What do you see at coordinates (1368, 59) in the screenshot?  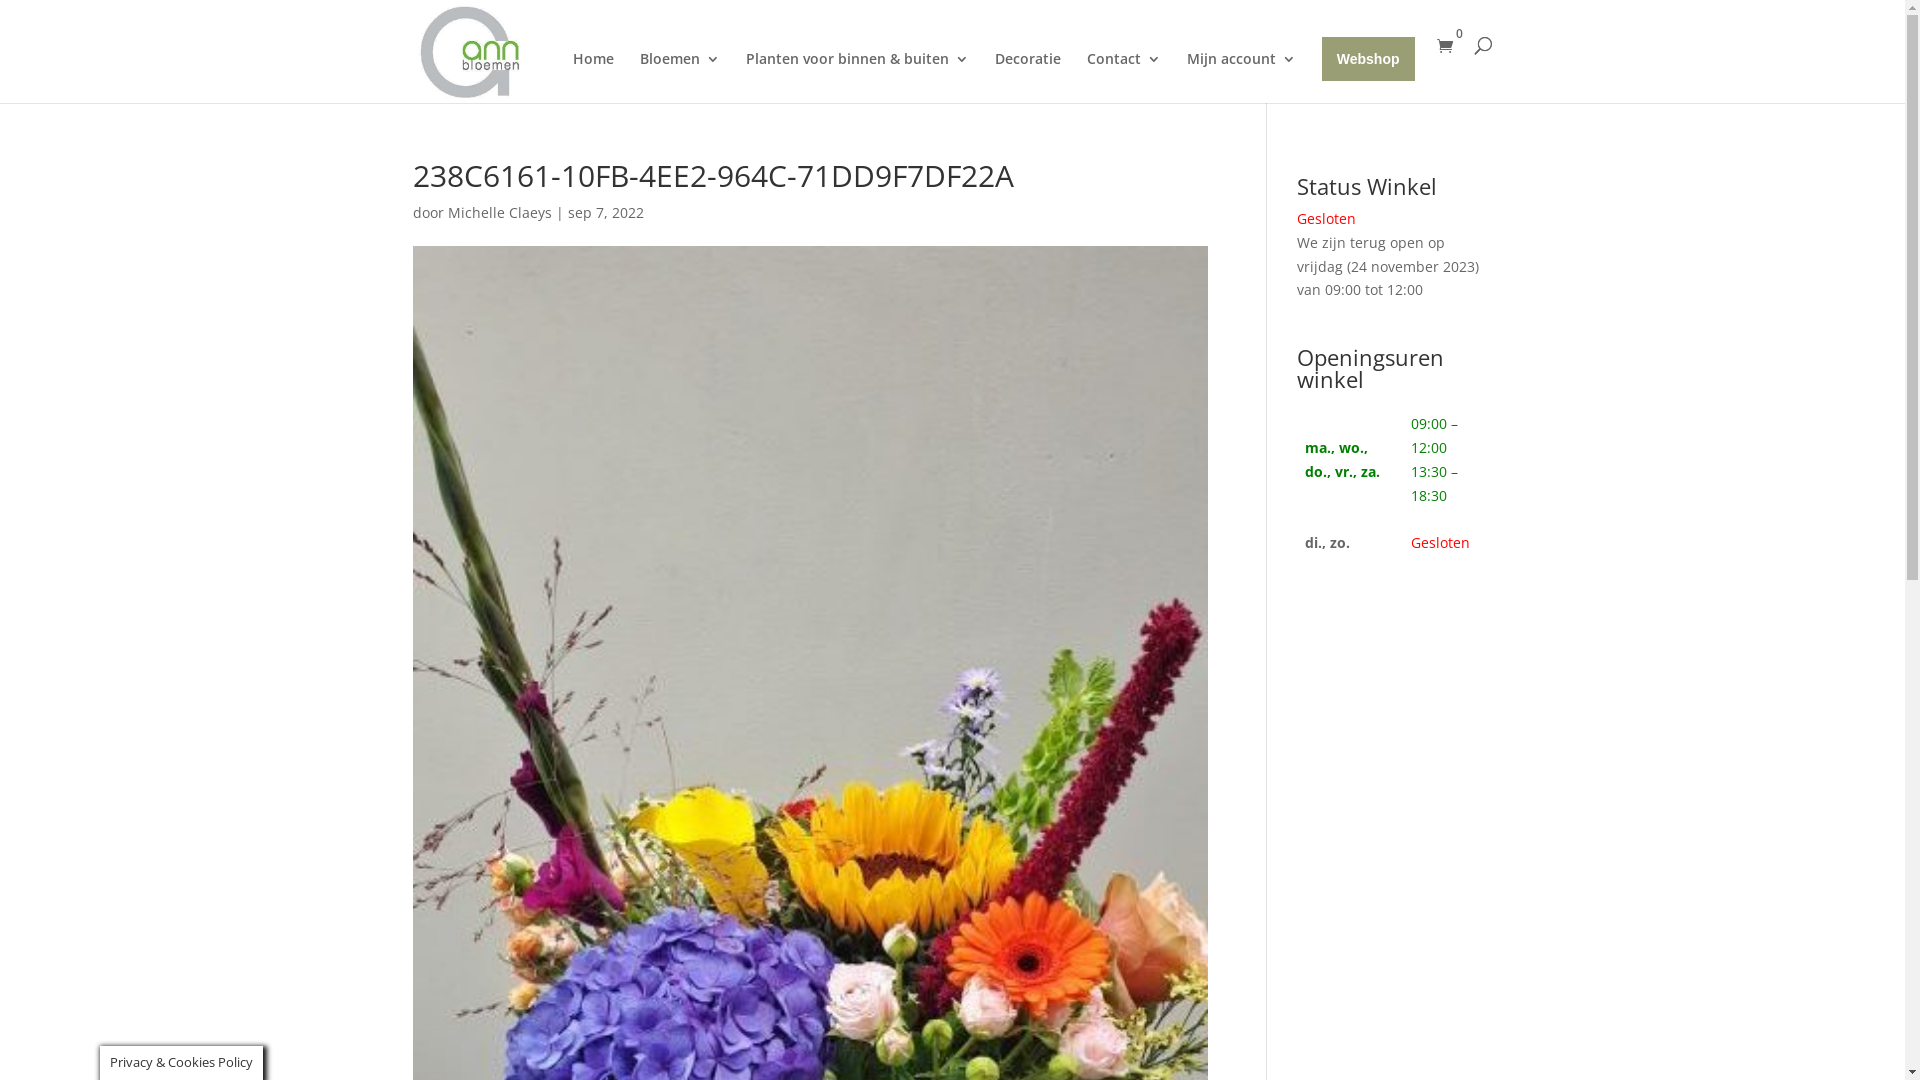 I see `Webshop` at bounding box center [1368, 59].